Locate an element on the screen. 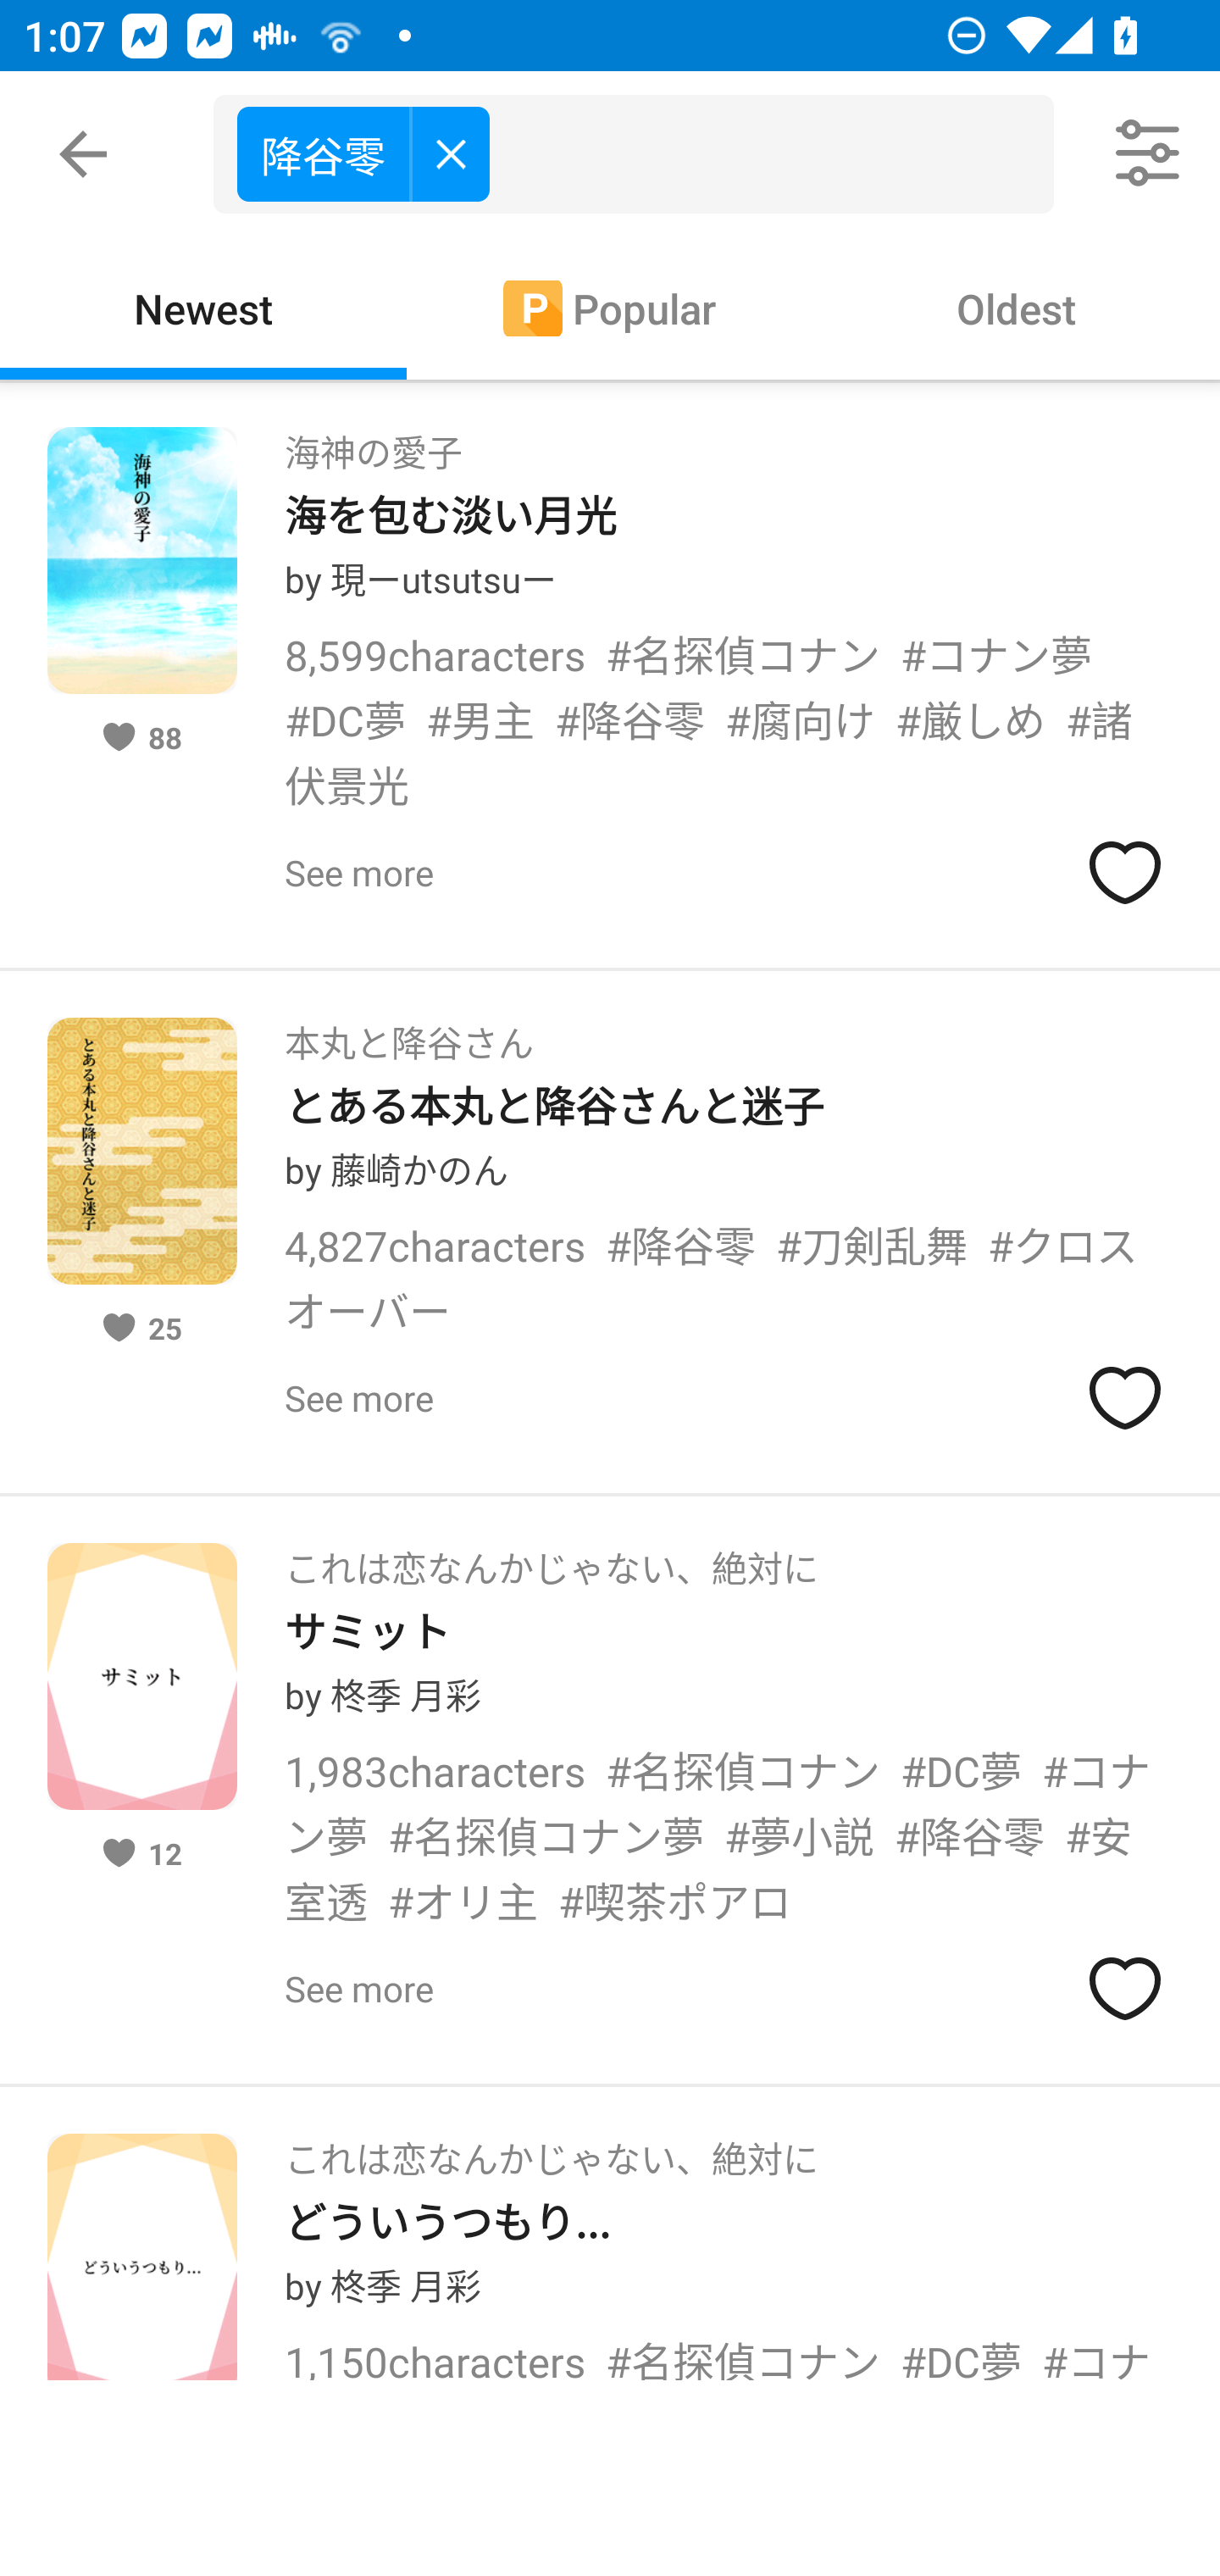 This screenshot has width=1220, height=2576. 本丸と降谷さん is located at coordinates (408, 1032).